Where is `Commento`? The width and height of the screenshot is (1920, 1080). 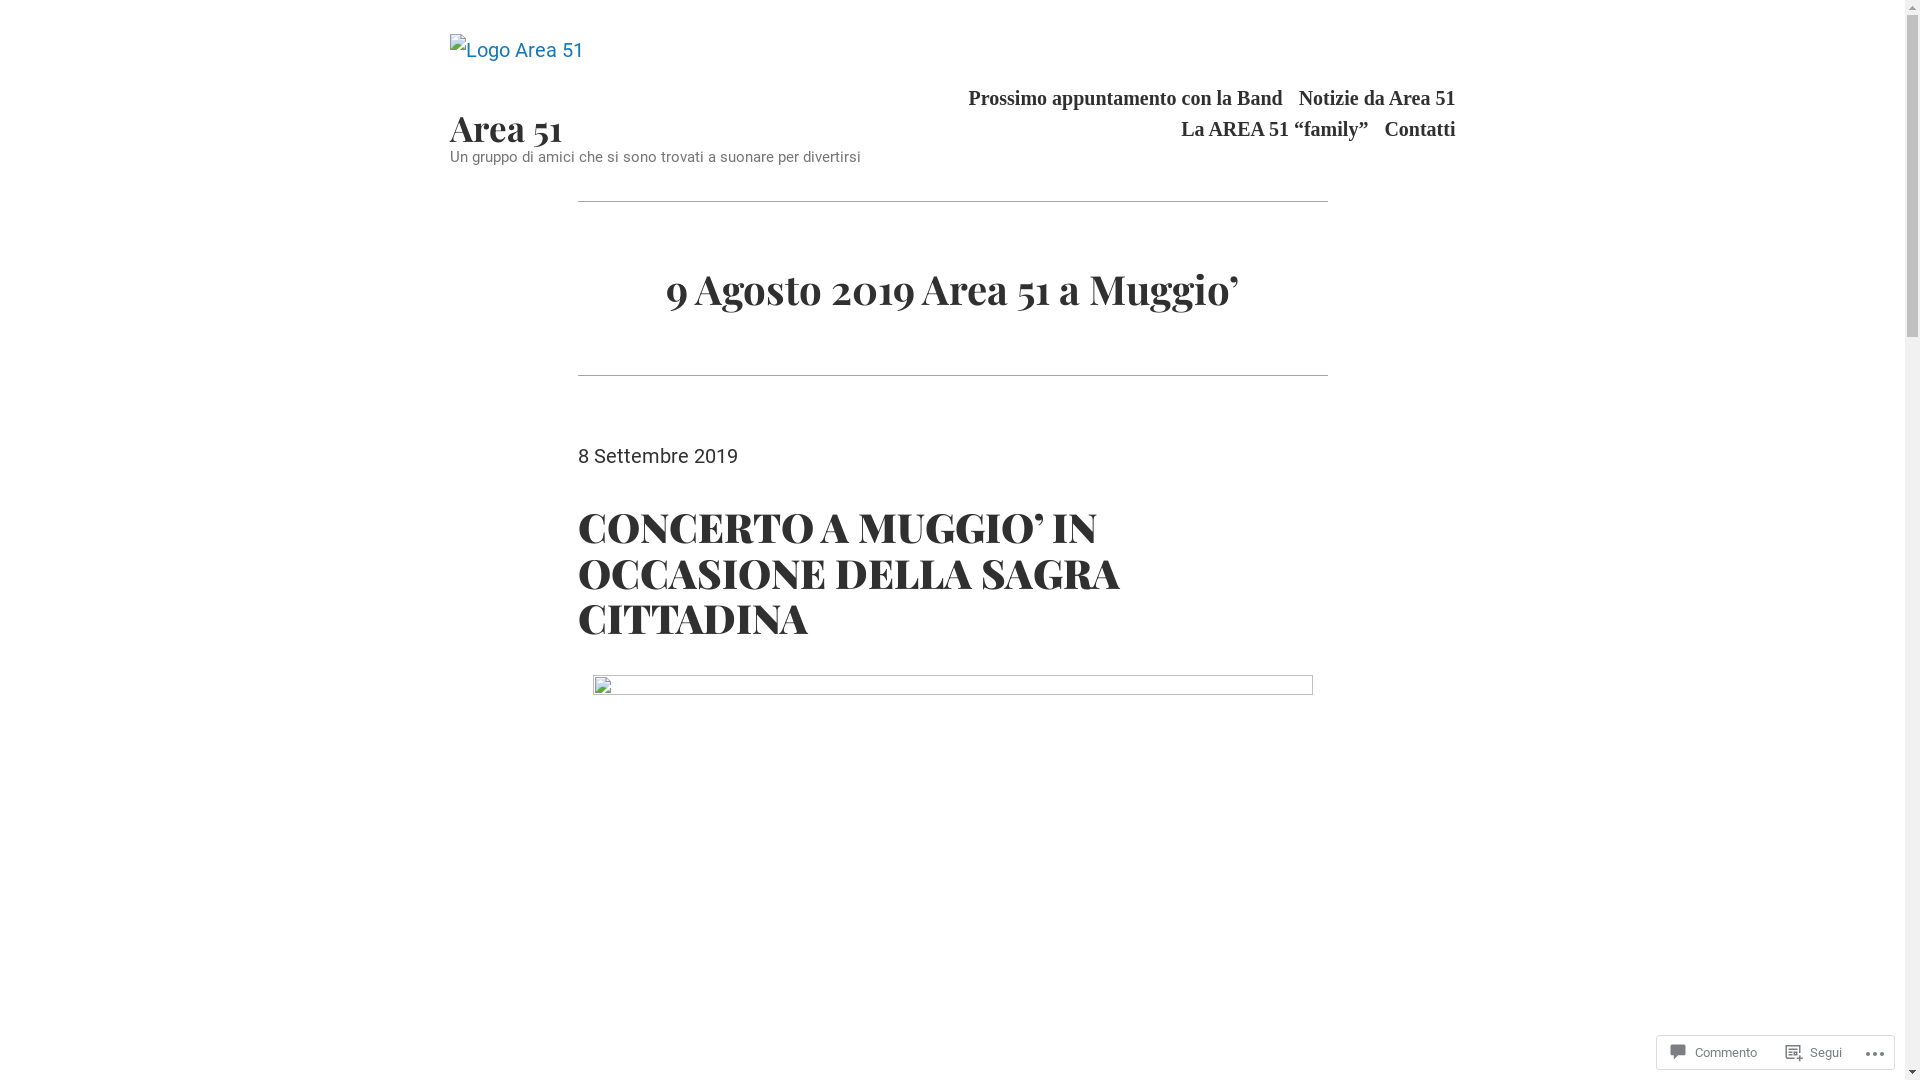
Commento is located at coordinates (1714, 1052).